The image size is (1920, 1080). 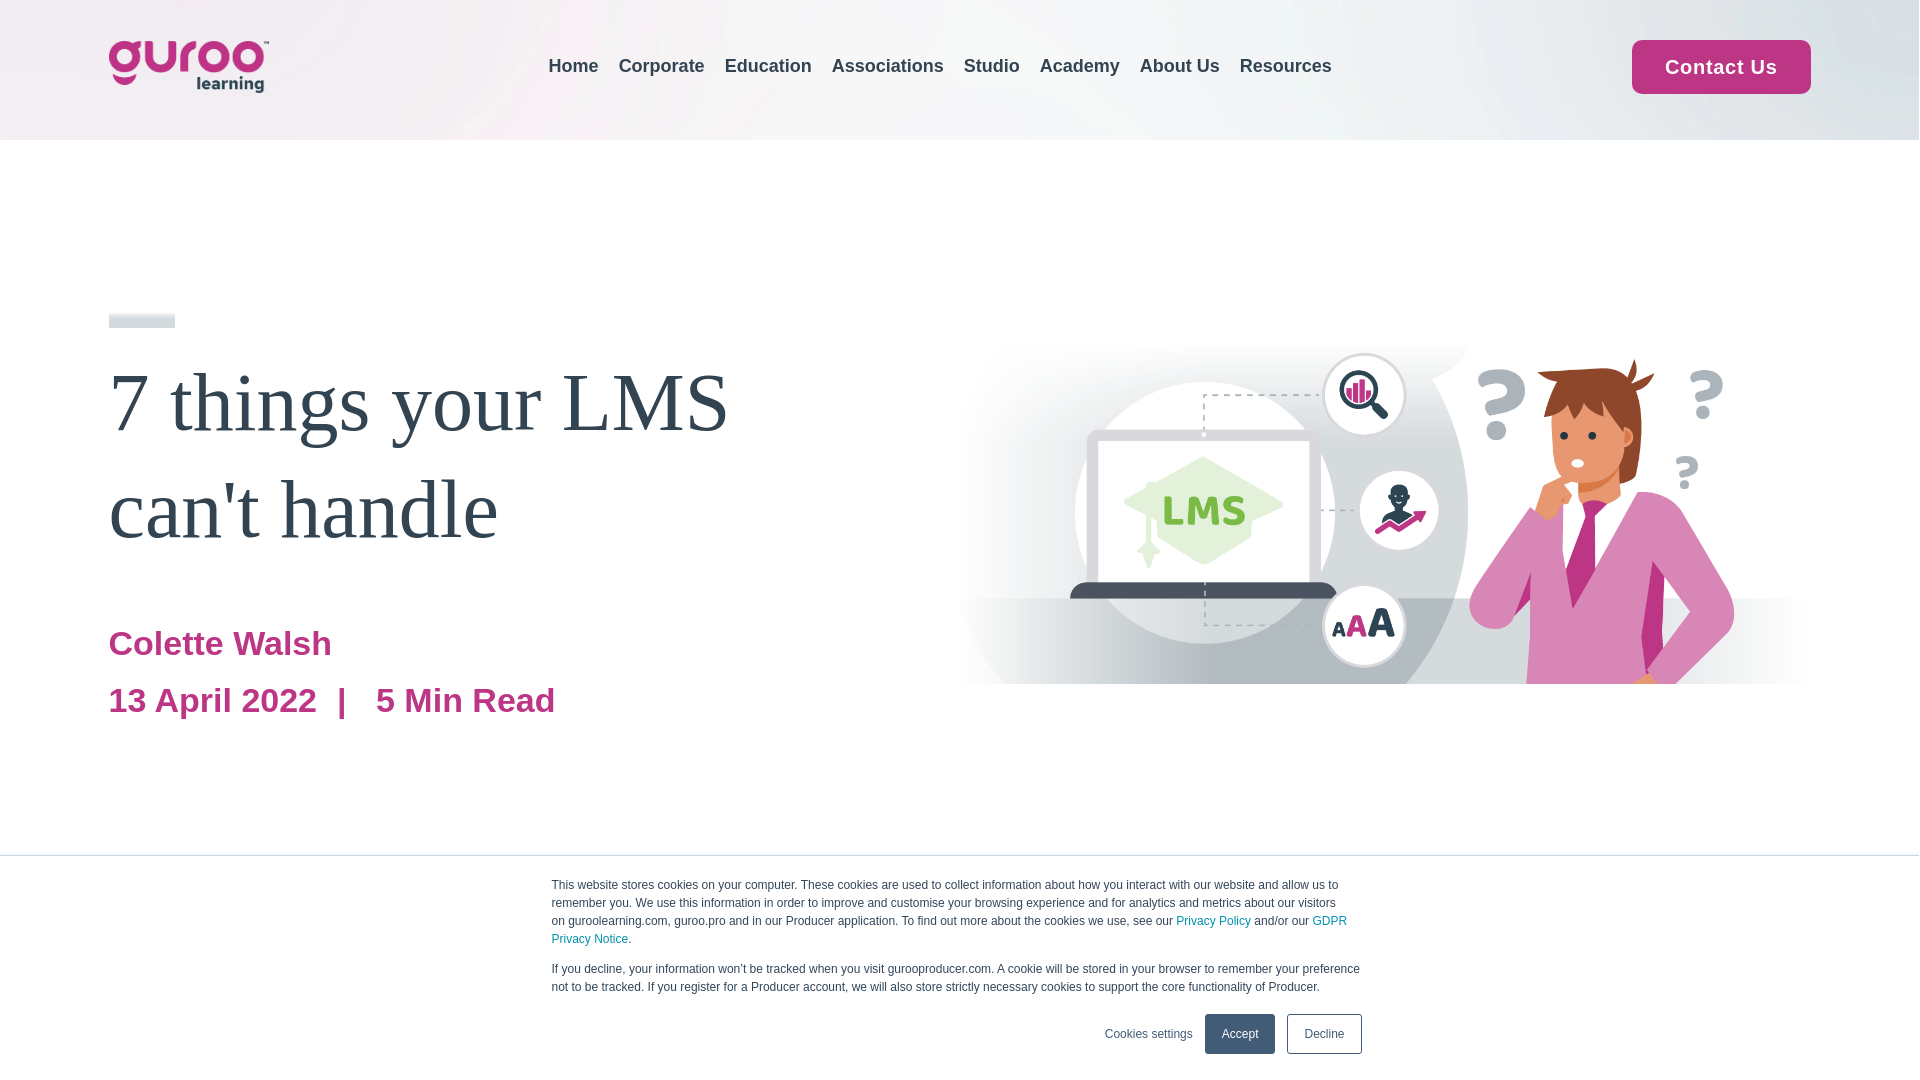 I want to click on Corporate, so click(x=661, y=80).